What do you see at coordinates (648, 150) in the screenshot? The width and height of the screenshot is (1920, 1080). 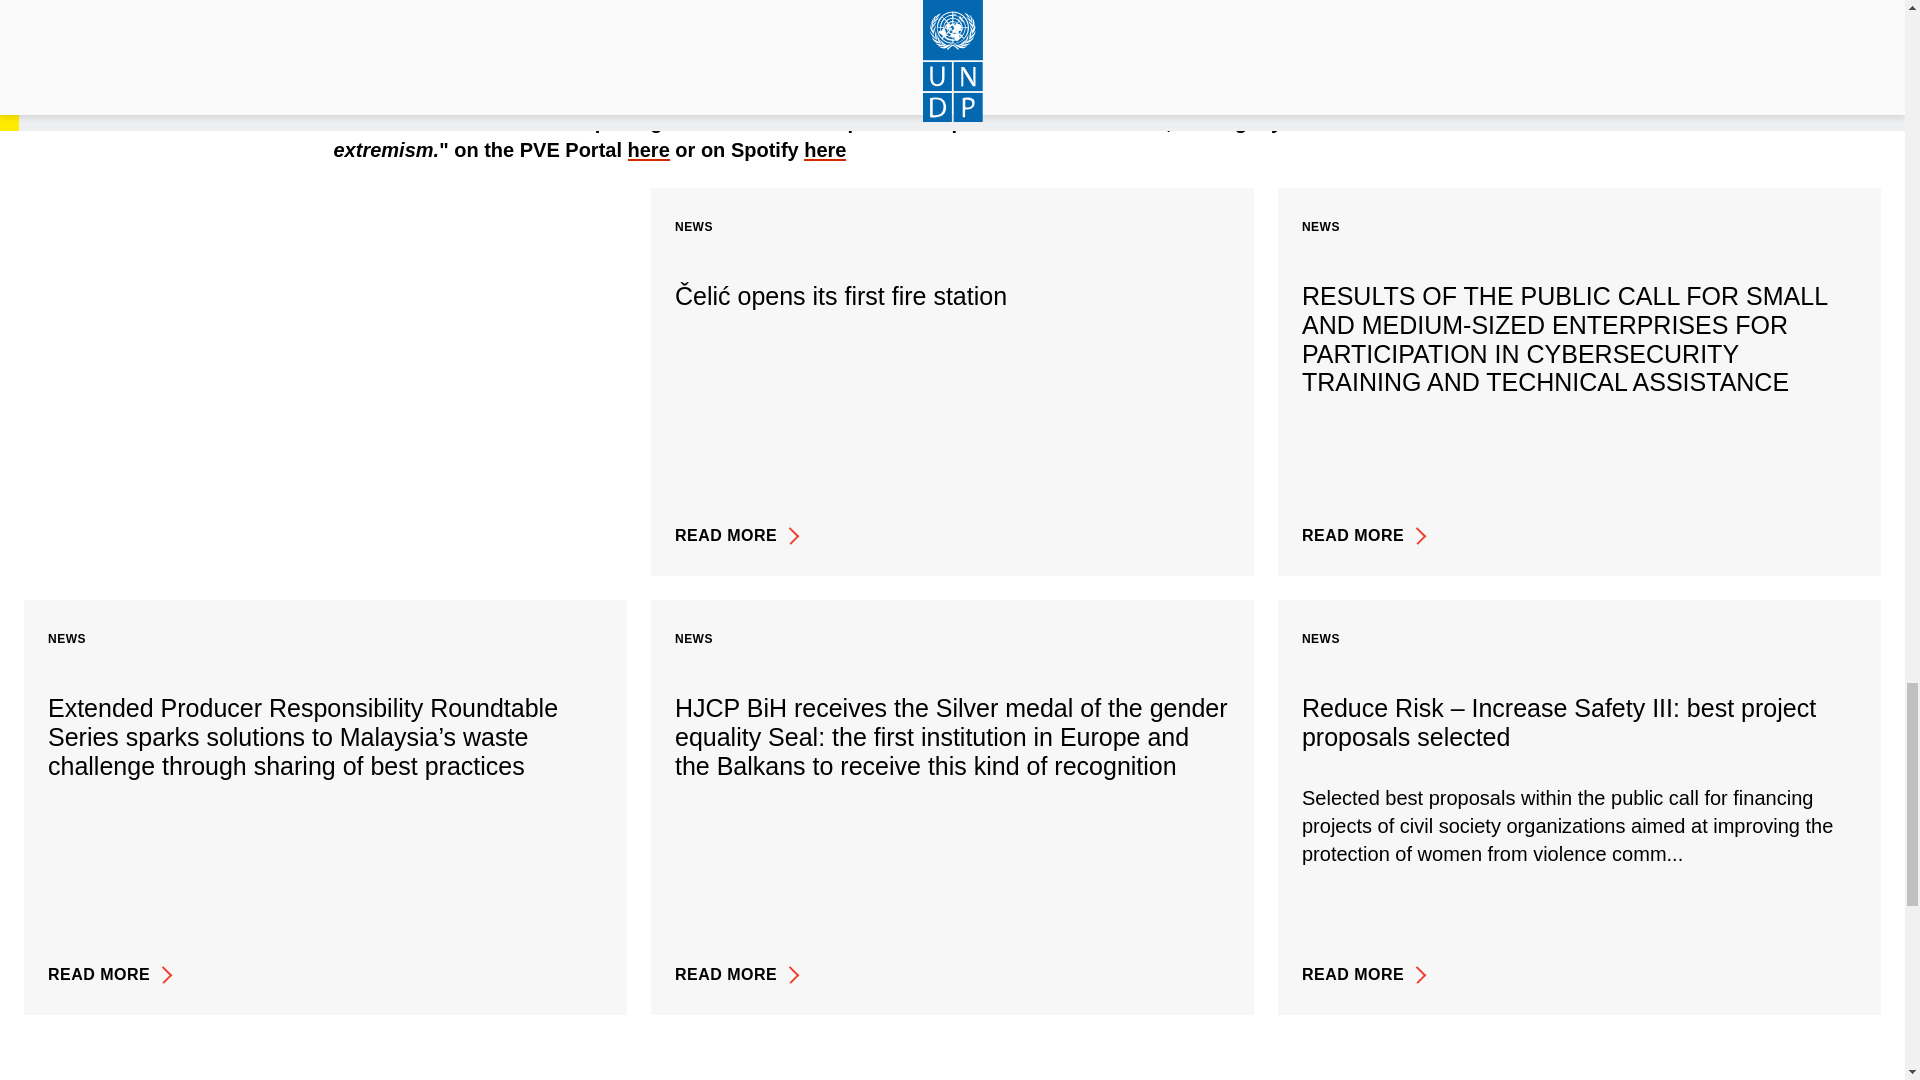 I see `here` at bounding box center [648, 150].